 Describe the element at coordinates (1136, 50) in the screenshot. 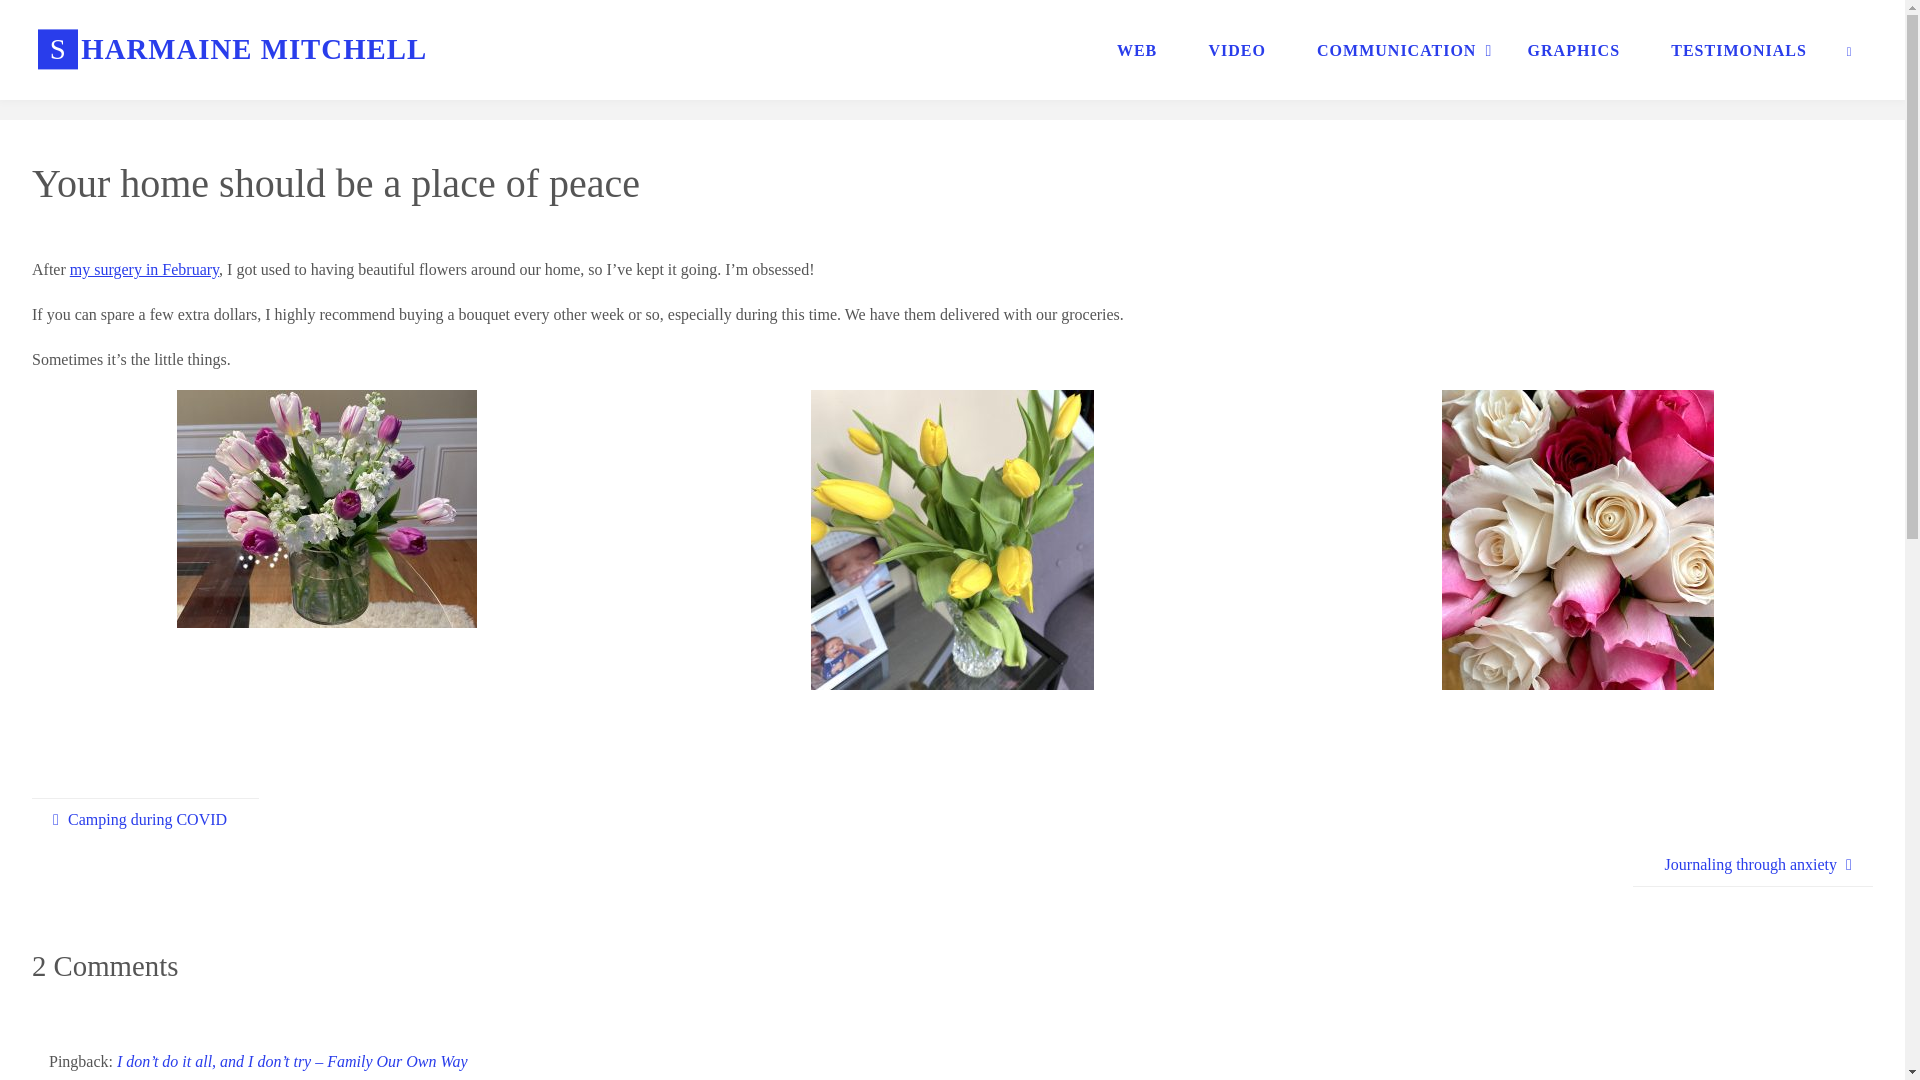

I see `WEB` at that location.